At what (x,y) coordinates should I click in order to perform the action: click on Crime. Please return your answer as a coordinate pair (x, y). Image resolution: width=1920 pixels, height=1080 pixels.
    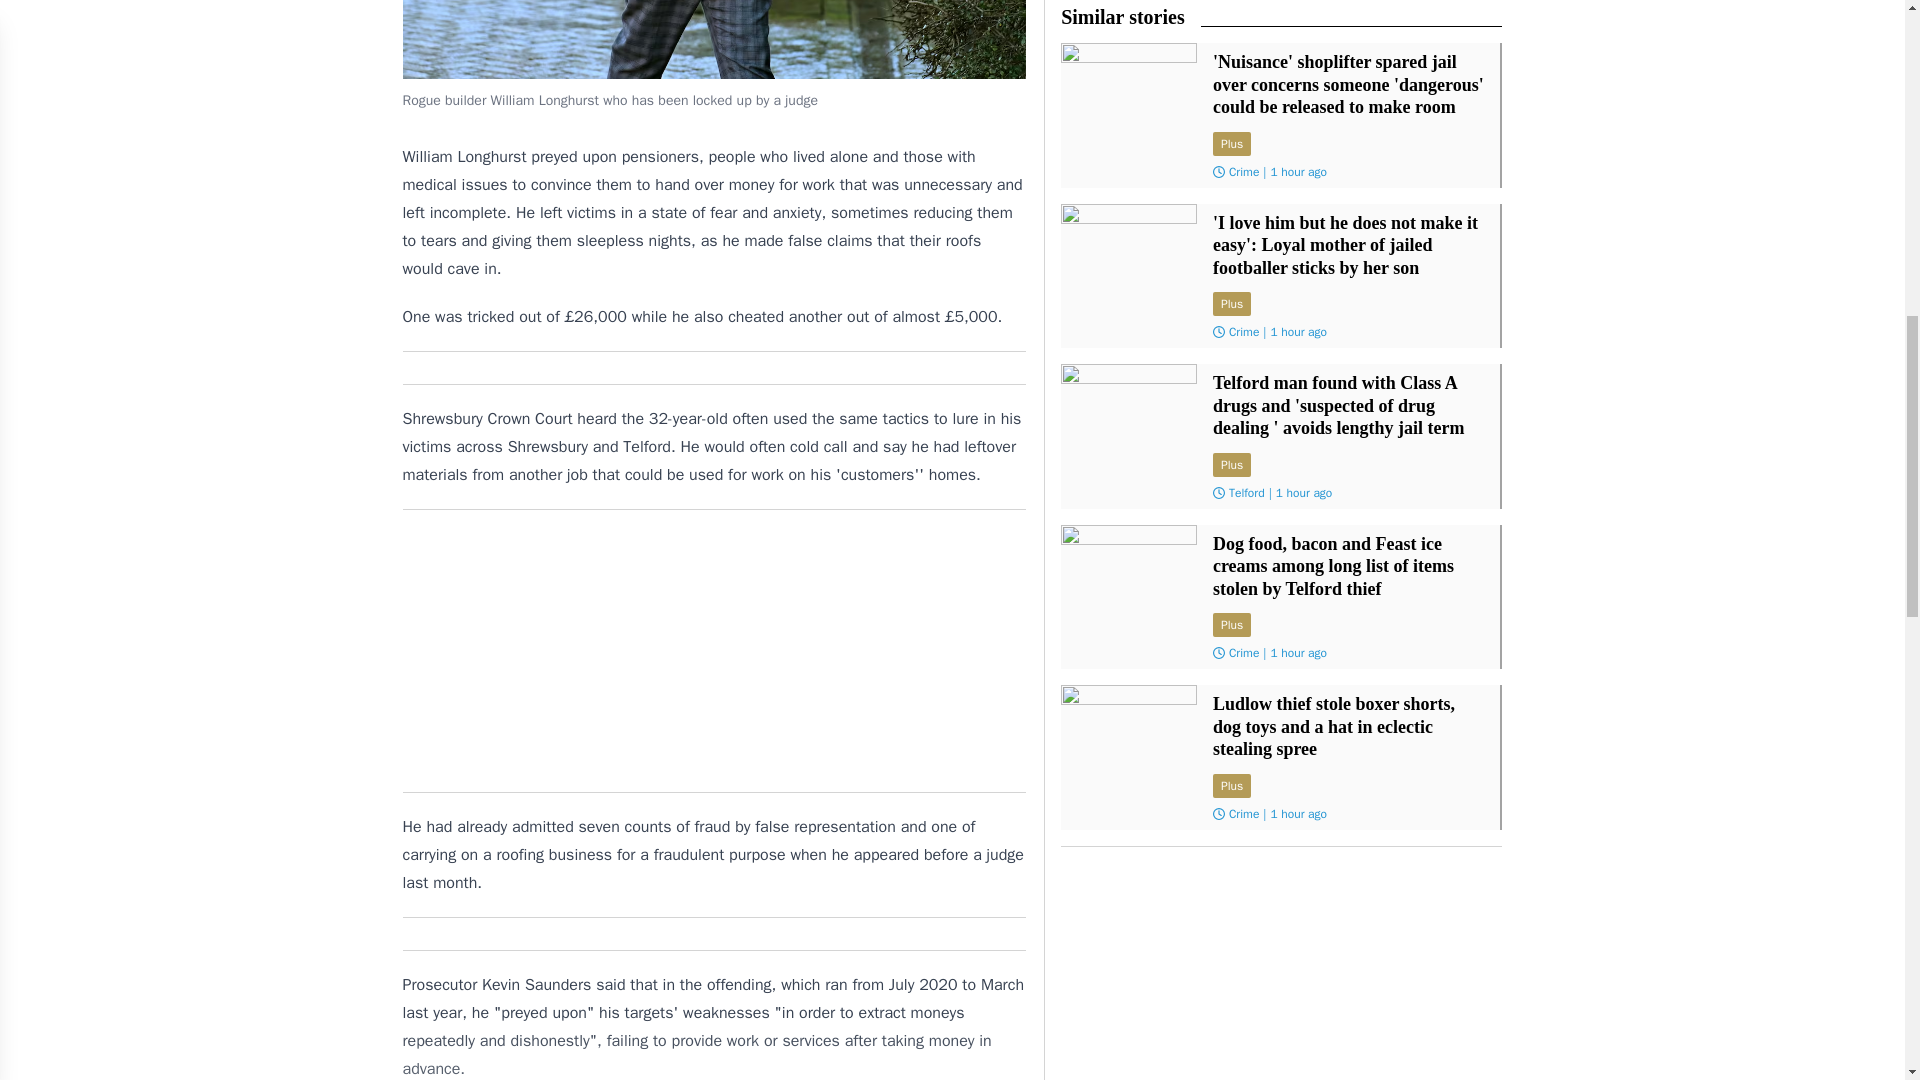
    Looking at the image, I should click on (1244, 652).